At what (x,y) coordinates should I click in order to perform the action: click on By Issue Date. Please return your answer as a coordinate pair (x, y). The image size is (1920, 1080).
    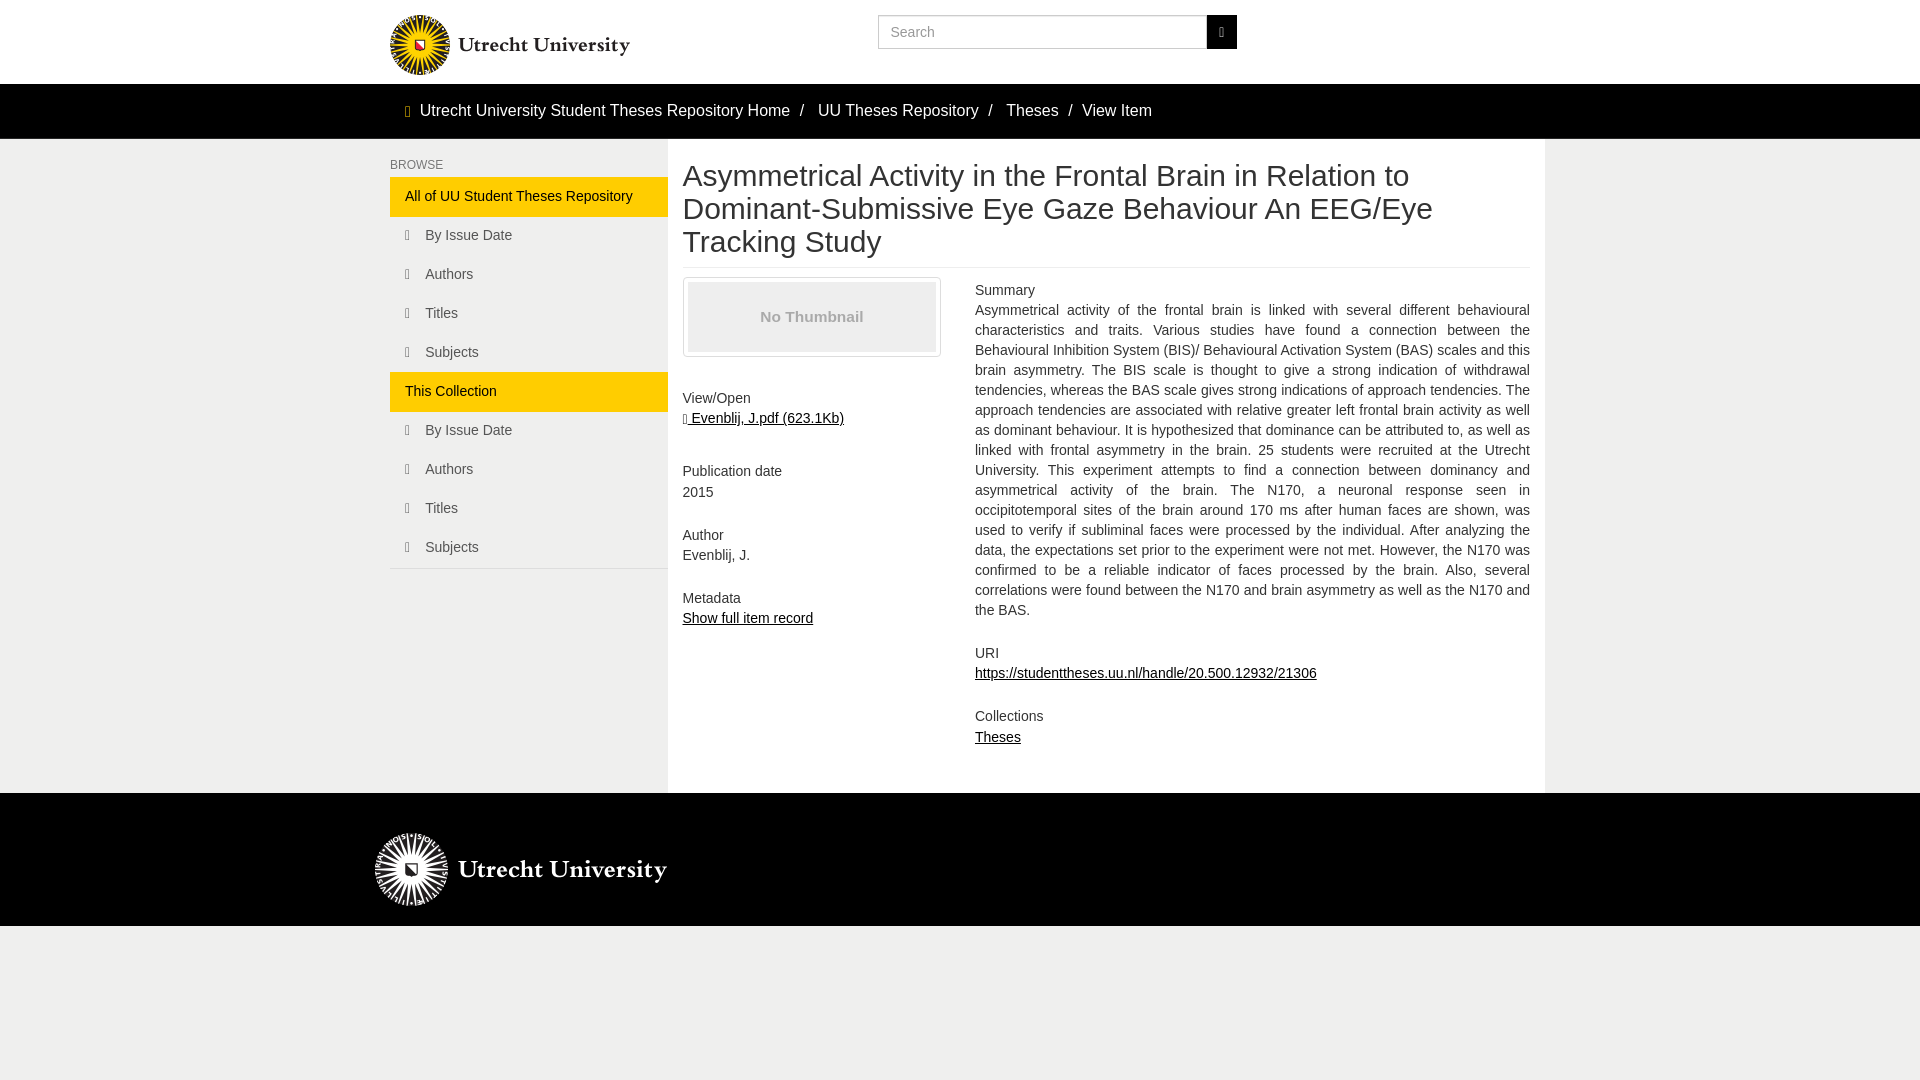
    Looking at the image, I should click on (528, 431).